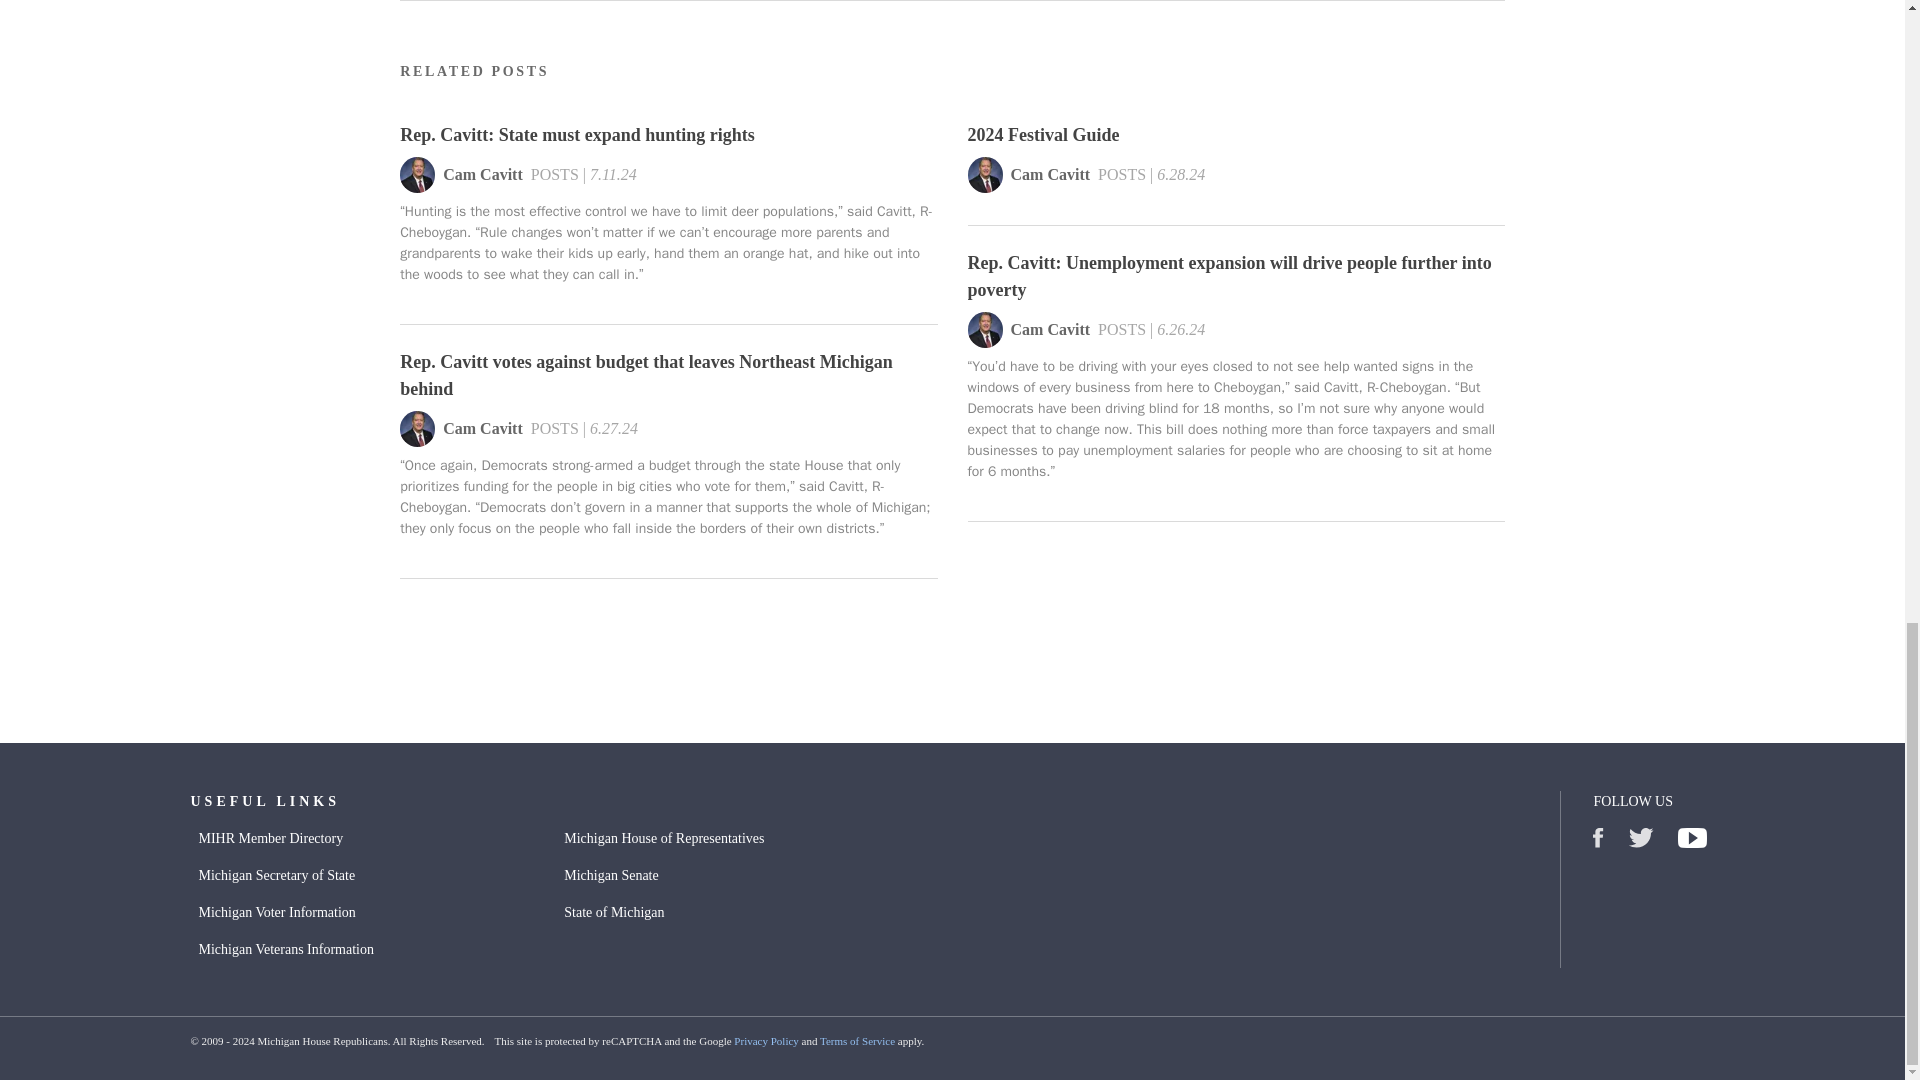  I want to click on Michigan Voter Information, so click(276, 912).